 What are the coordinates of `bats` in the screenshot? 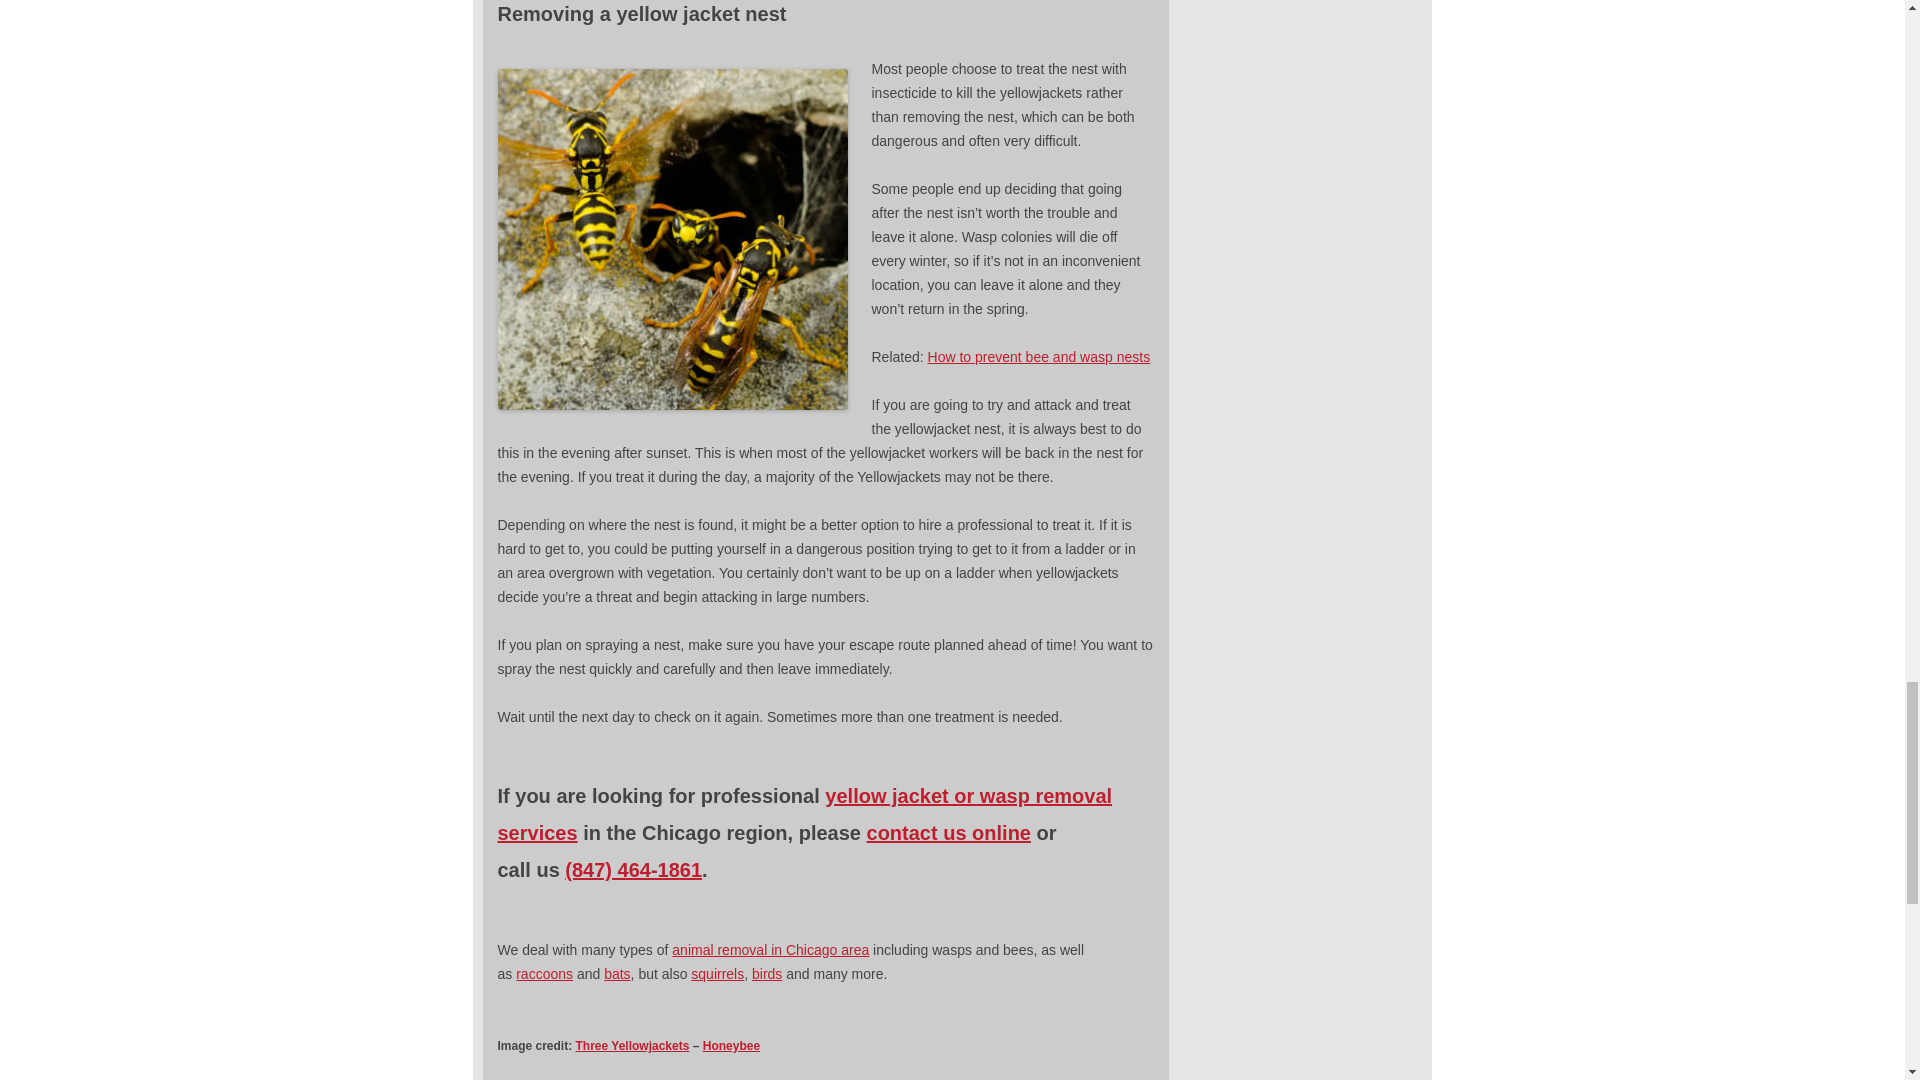 It's located at (616, 973).